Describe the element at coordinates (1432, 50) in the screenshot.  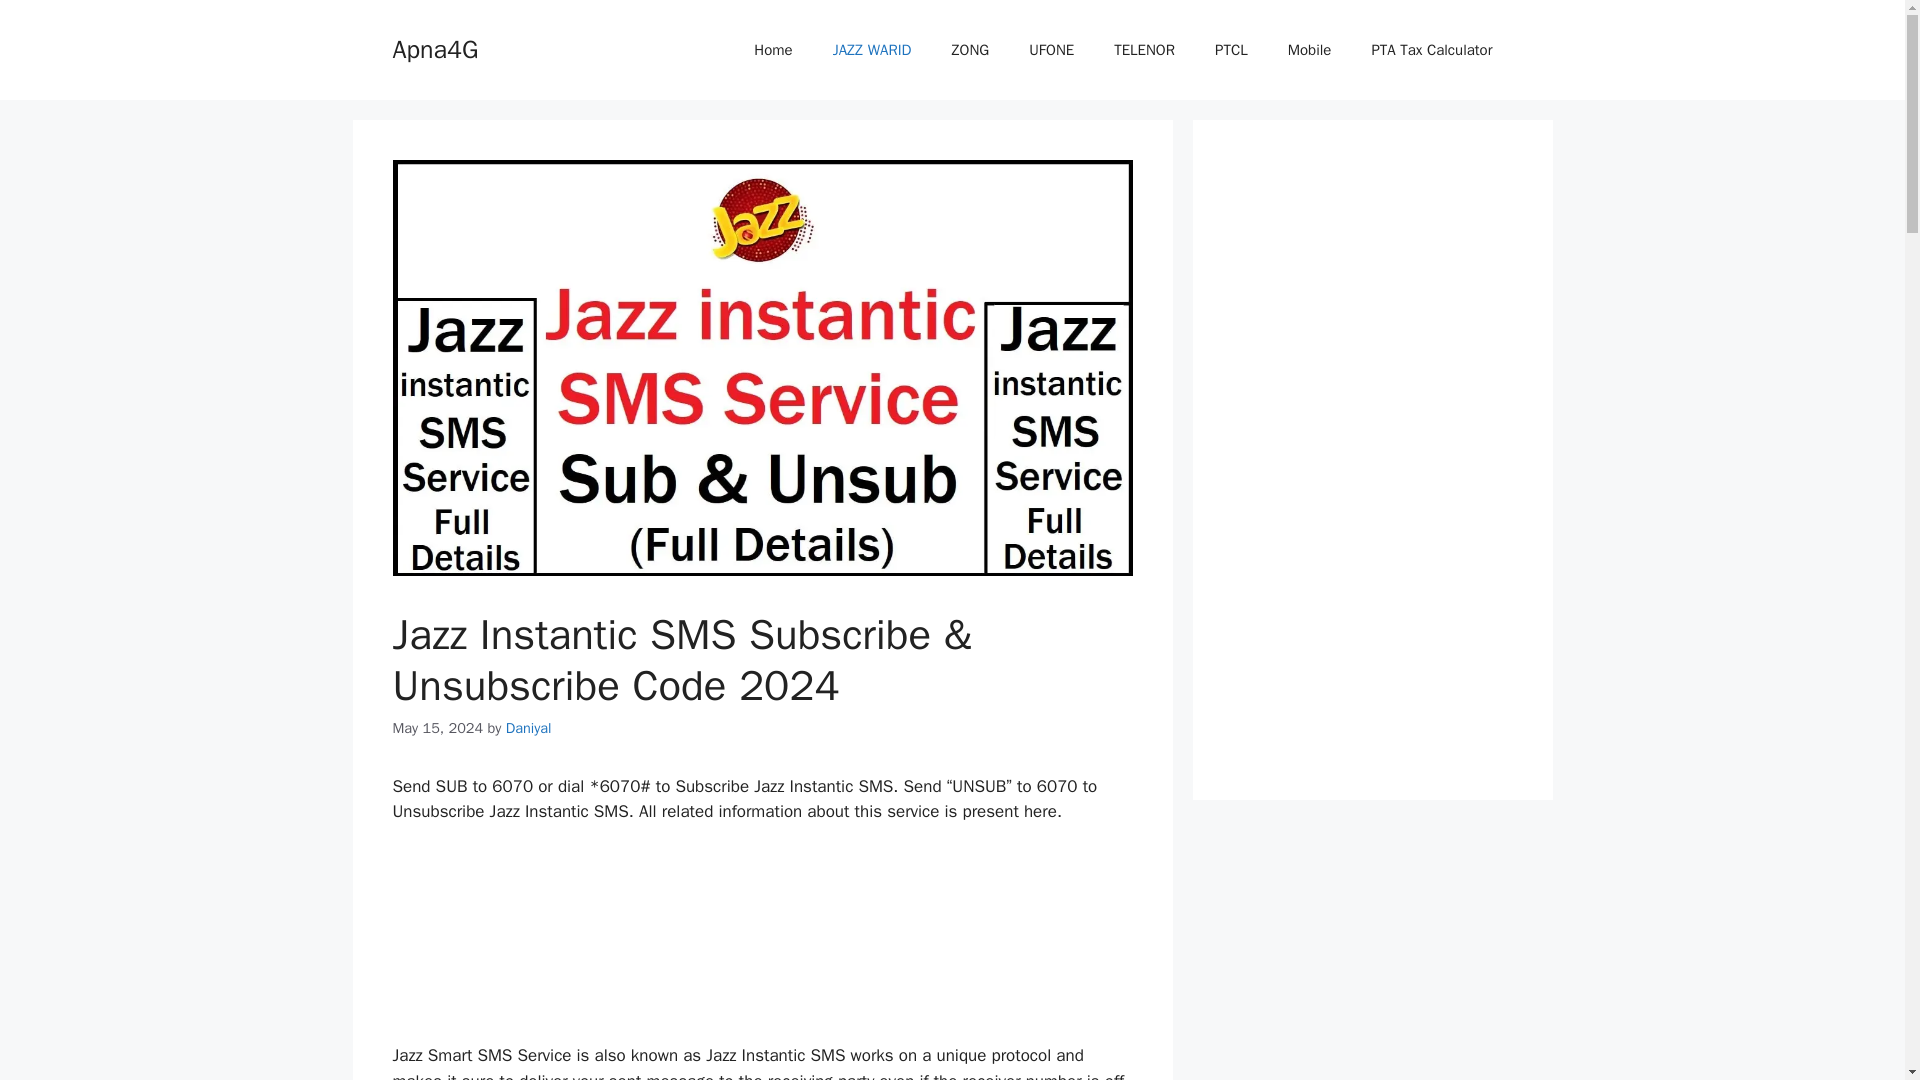
I see `PTA Tax Calculator` at that location.